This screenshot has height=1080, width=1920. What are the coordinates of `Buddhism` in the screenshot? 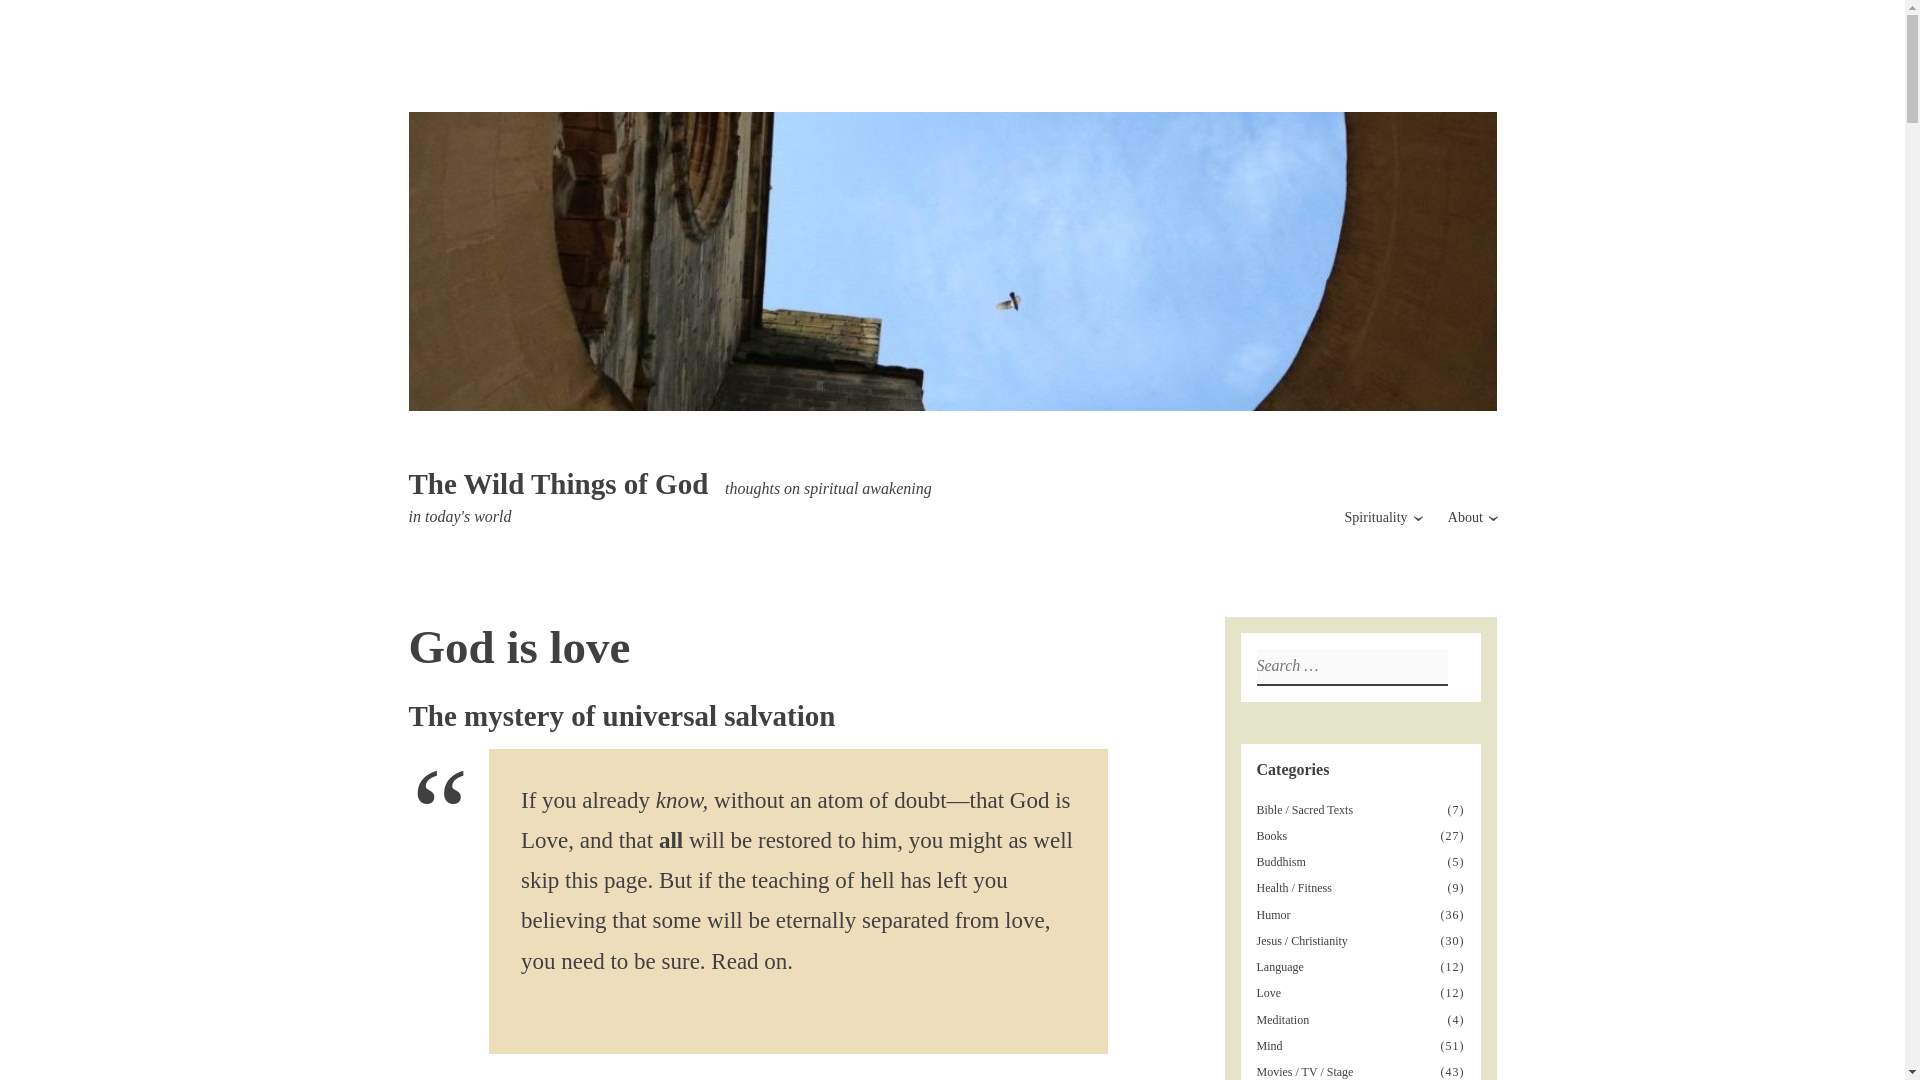 It's located at (1283, 862).